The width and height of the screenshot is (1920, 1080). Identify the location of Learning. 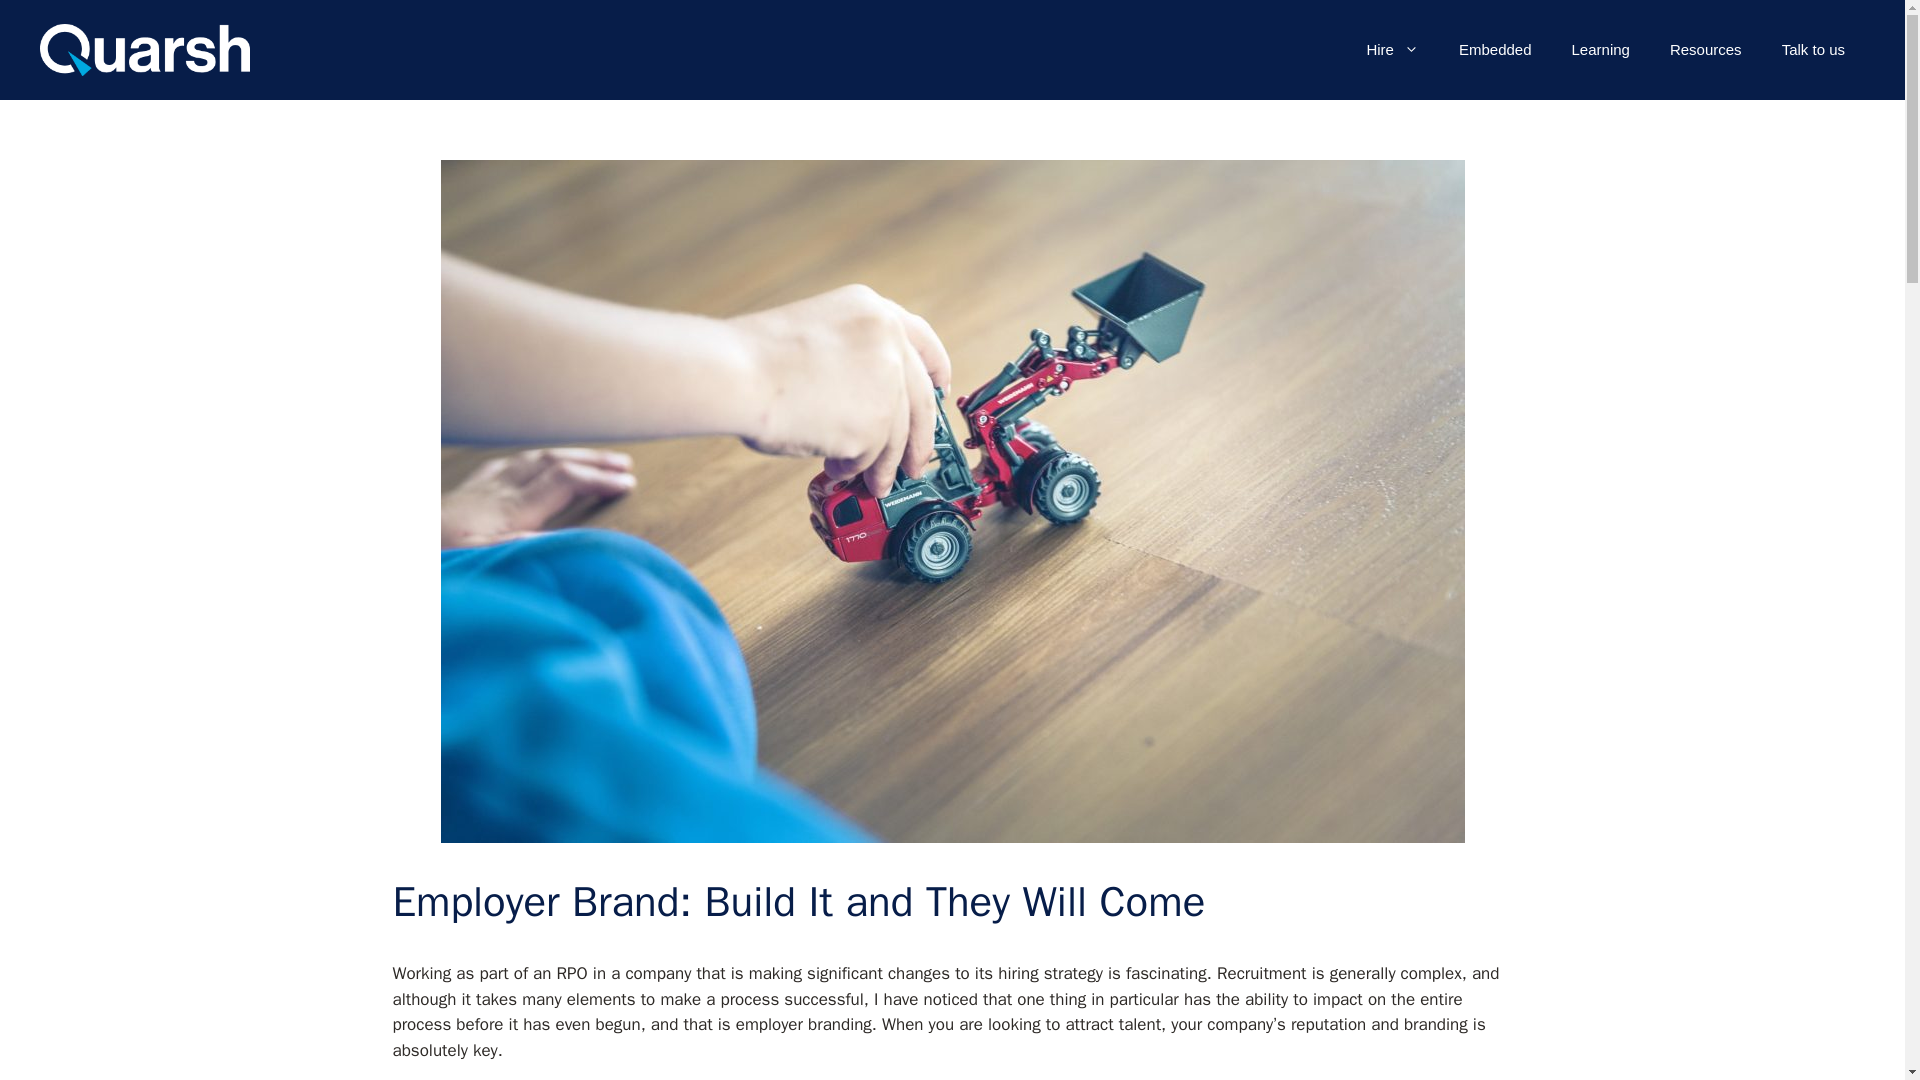
(1600, 50).